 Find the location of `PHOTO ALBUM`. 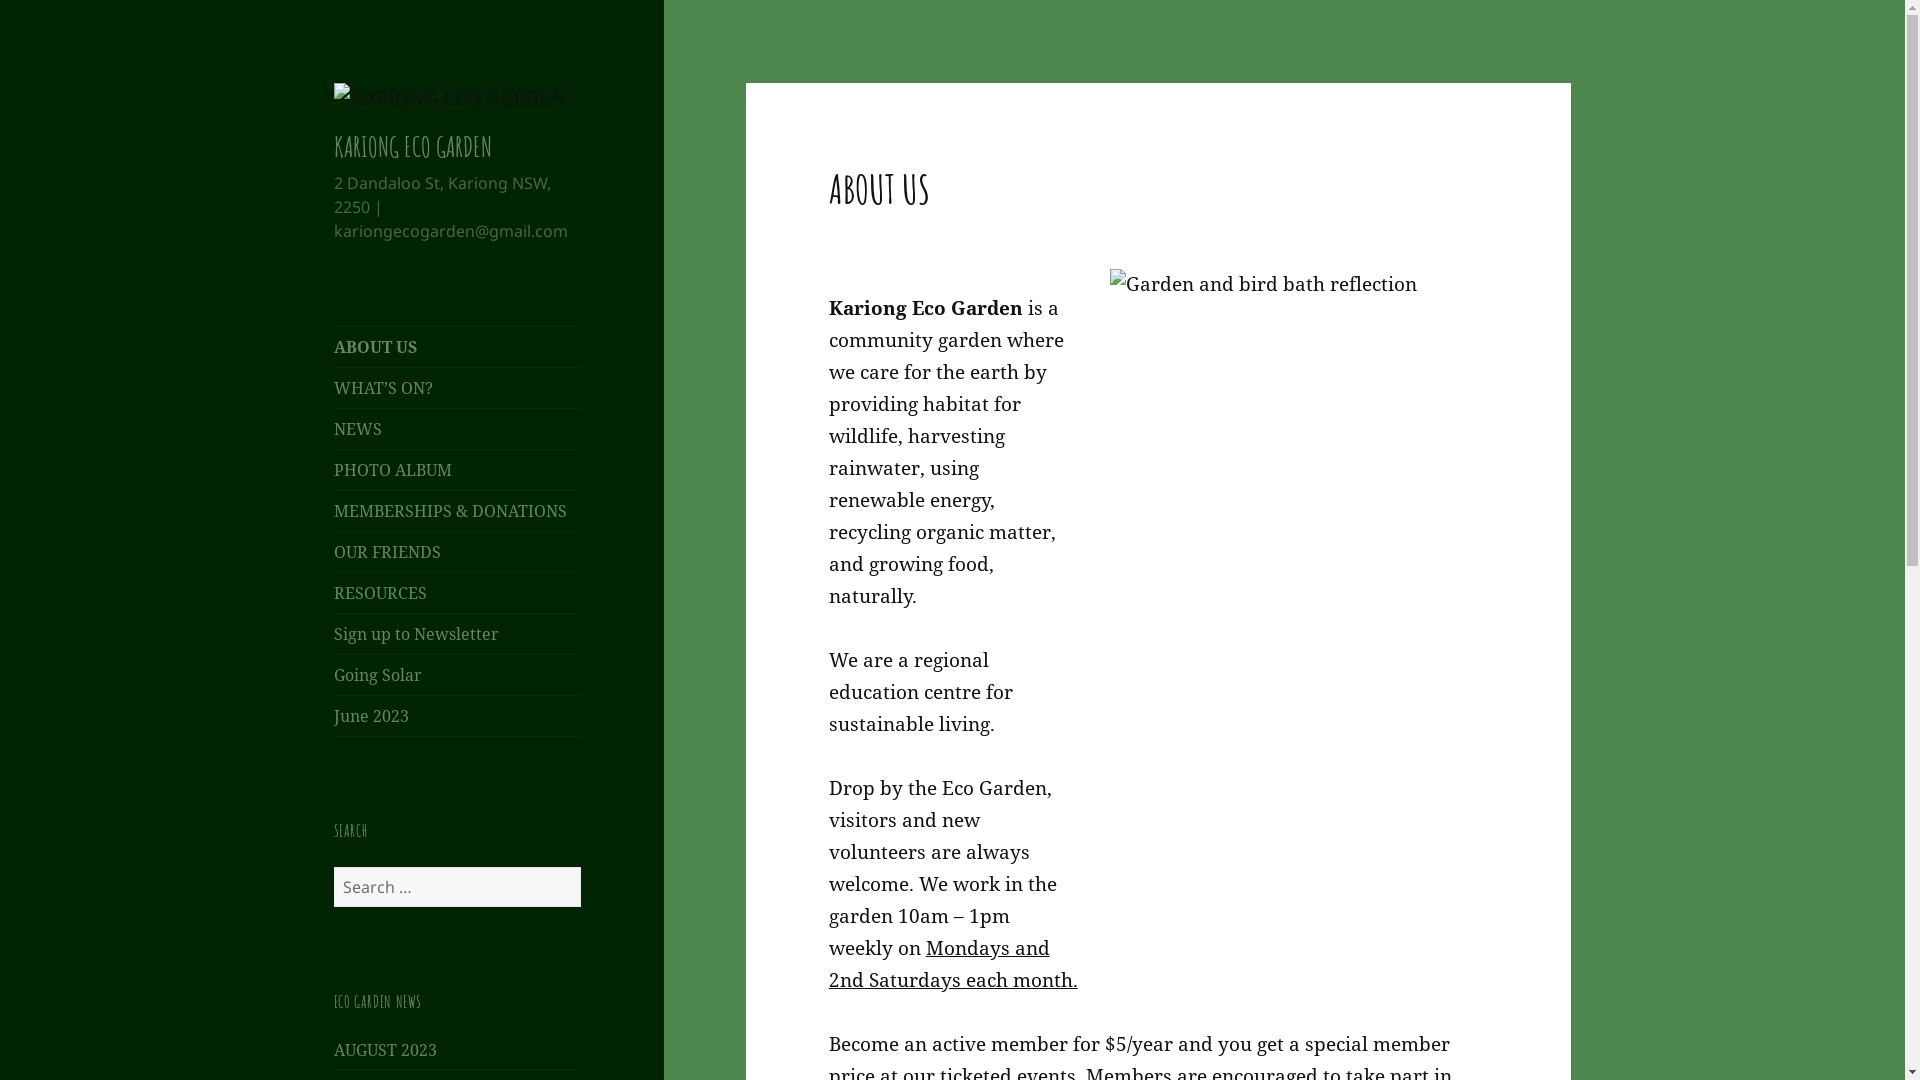

PHOTO ALBUM is located at coordinates (458, 470).